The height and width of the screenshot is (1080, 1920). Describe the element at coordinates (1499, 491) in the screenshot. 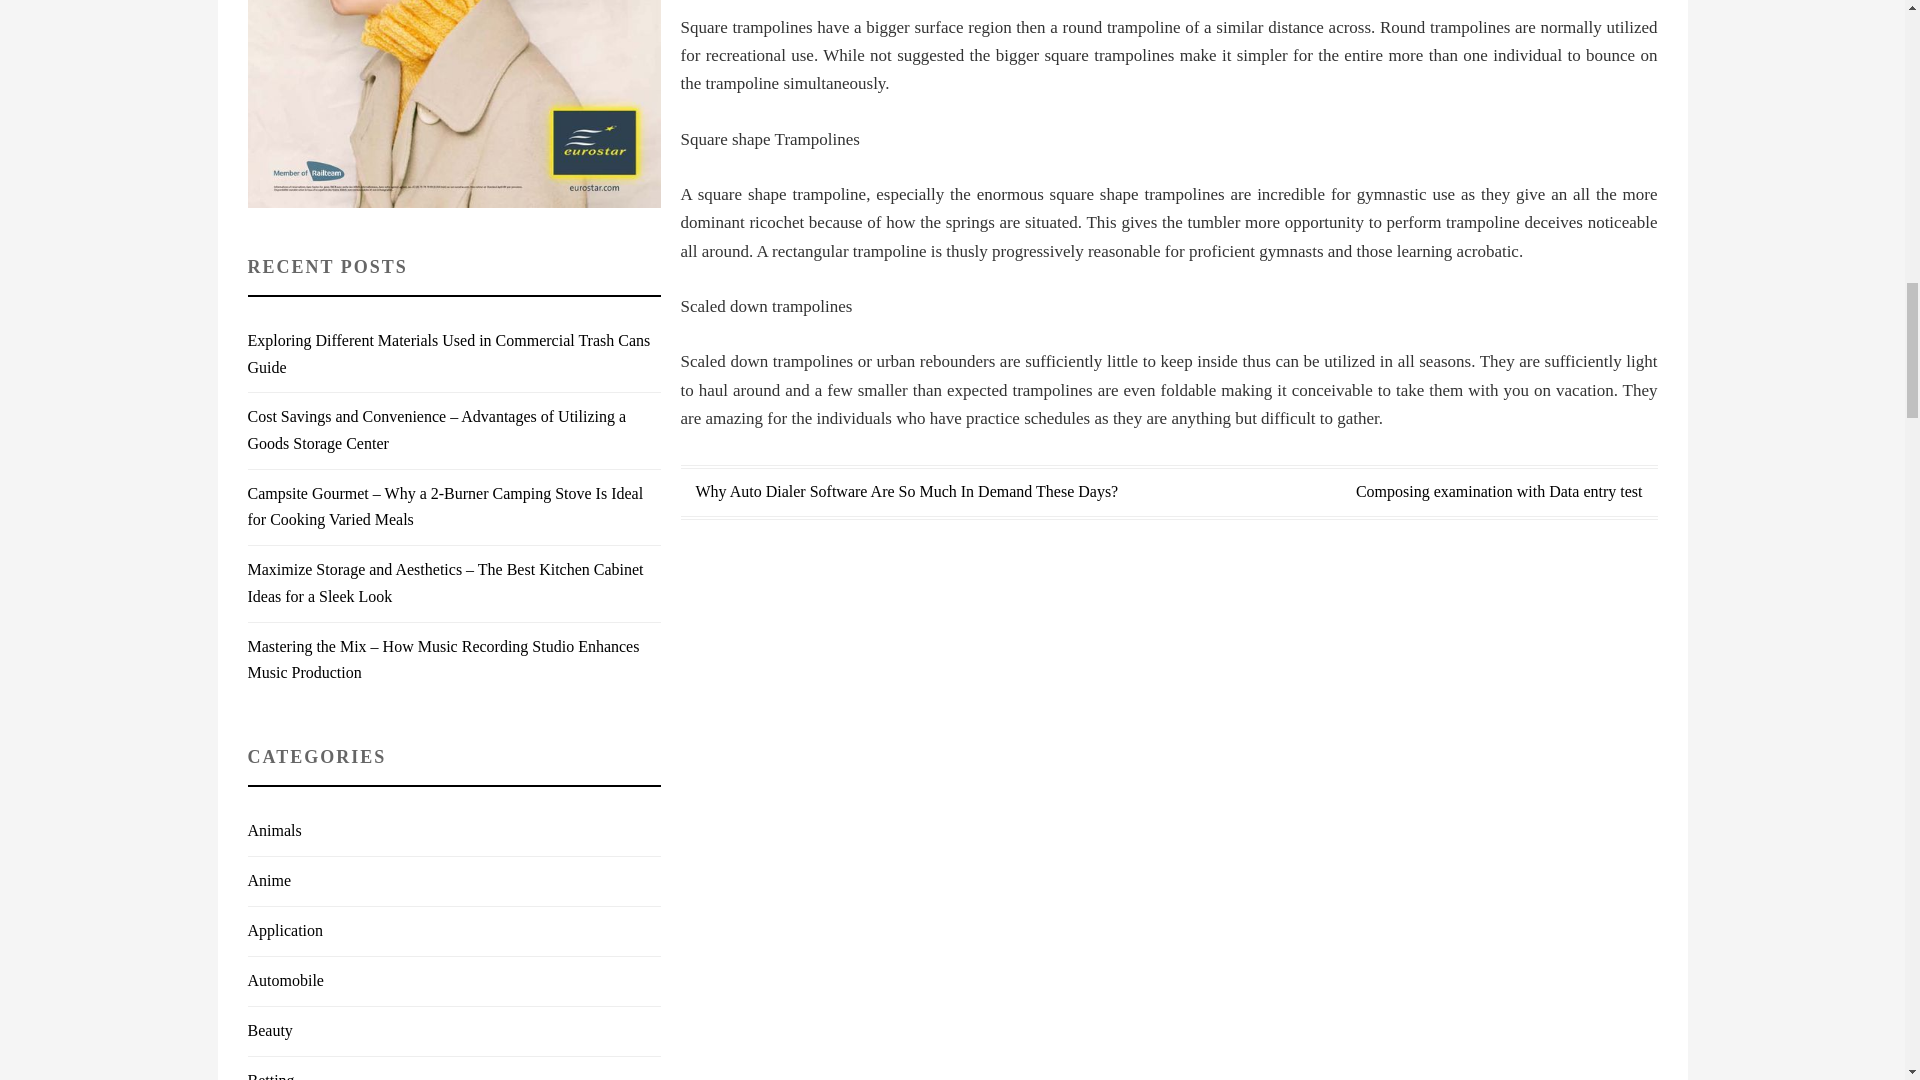

I see `Composing examination with Data entry test` at that location.